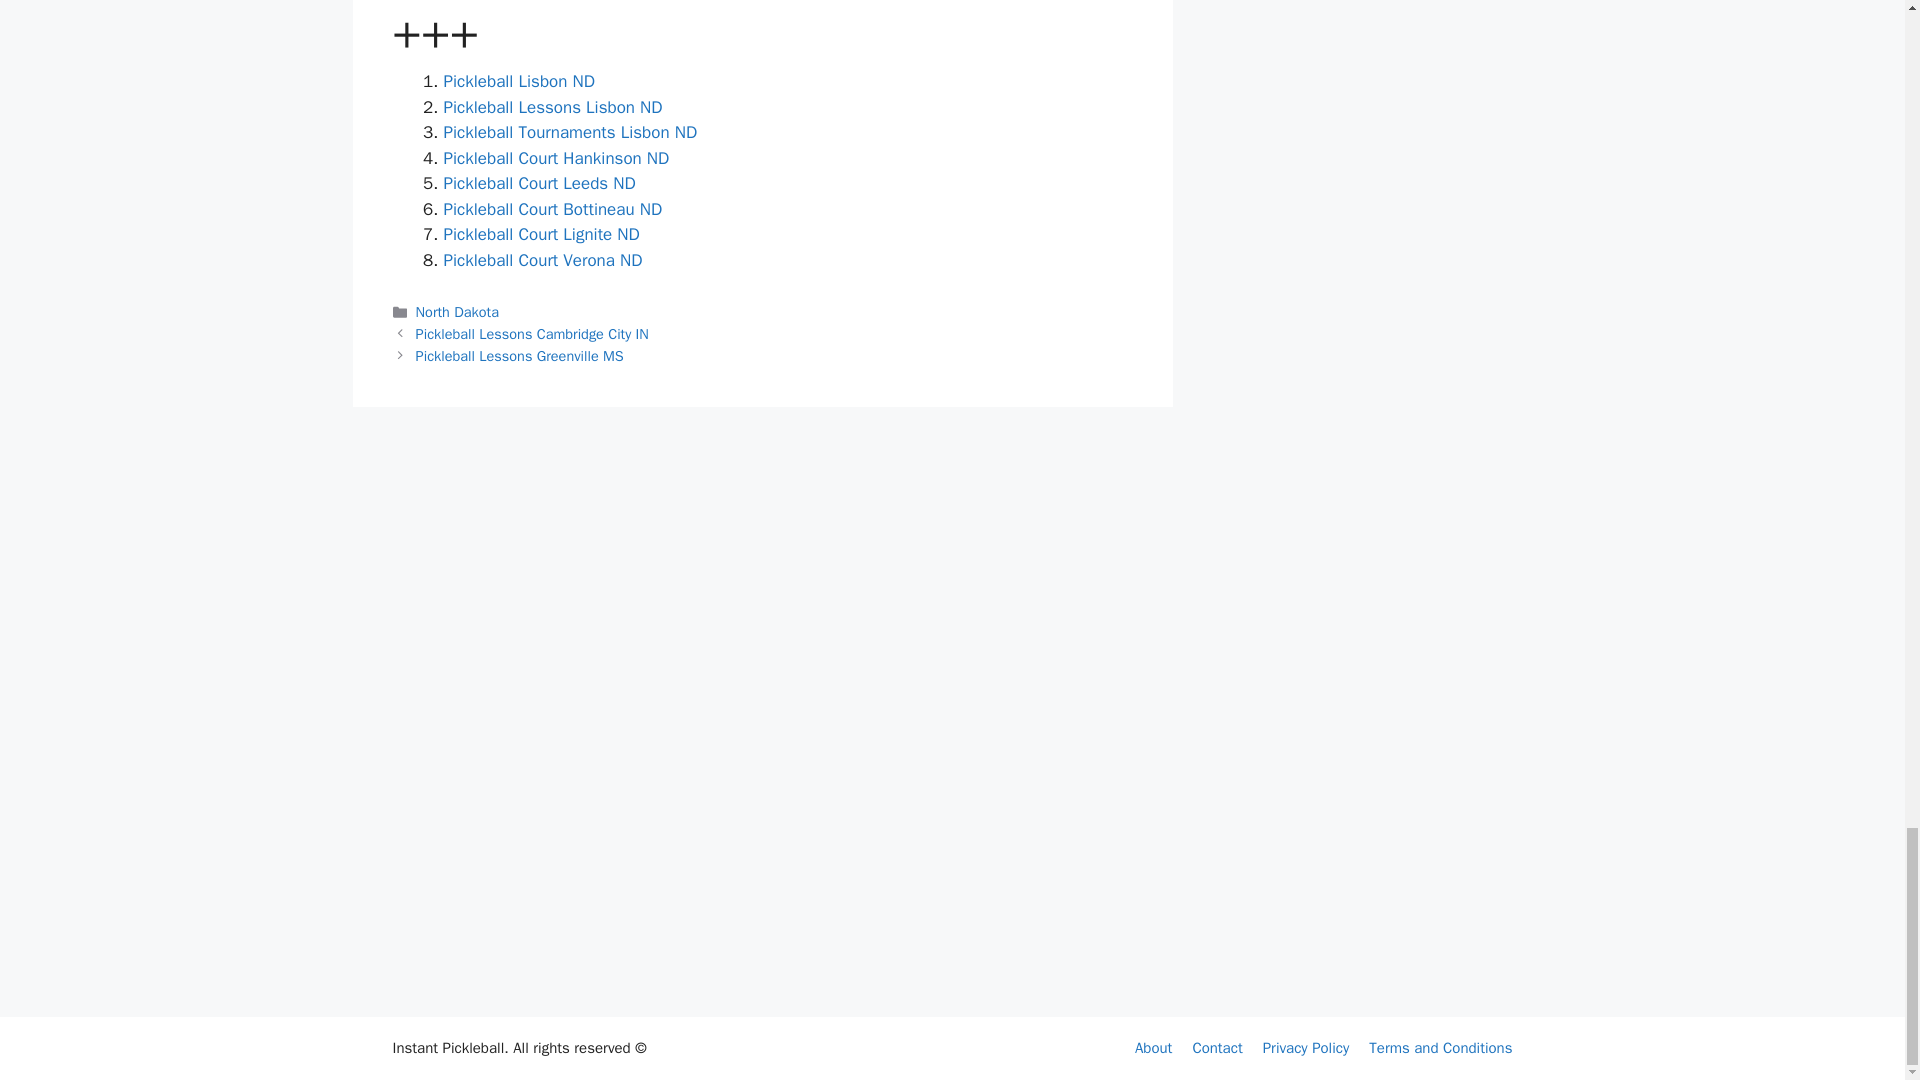 This screenshot has width=1920, height=1080. What do you see at coordinates (458, 312) in the screenshot?
I see `North Dakota` at bounding box center [458, 312].